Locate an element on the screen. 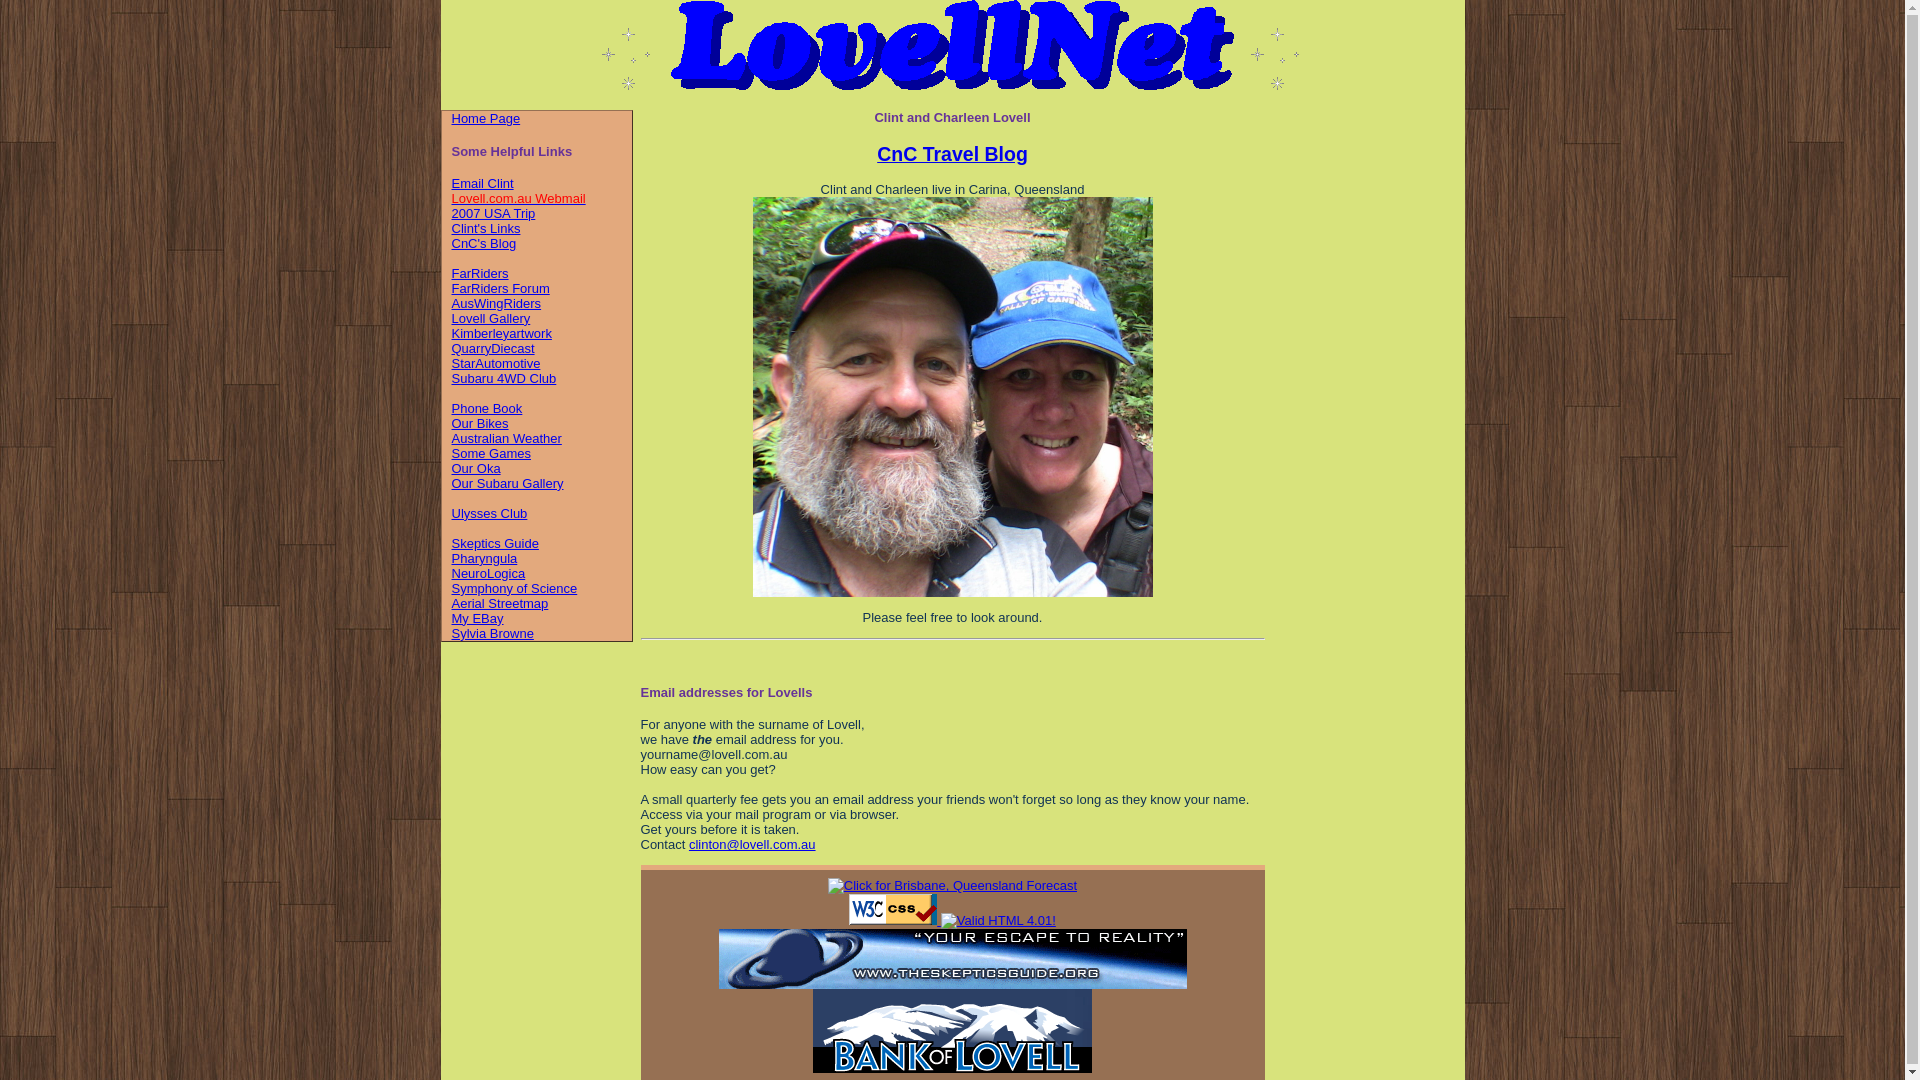 The image size is (1920, 1080). Australian Weather is located at coordinates (507, 438).